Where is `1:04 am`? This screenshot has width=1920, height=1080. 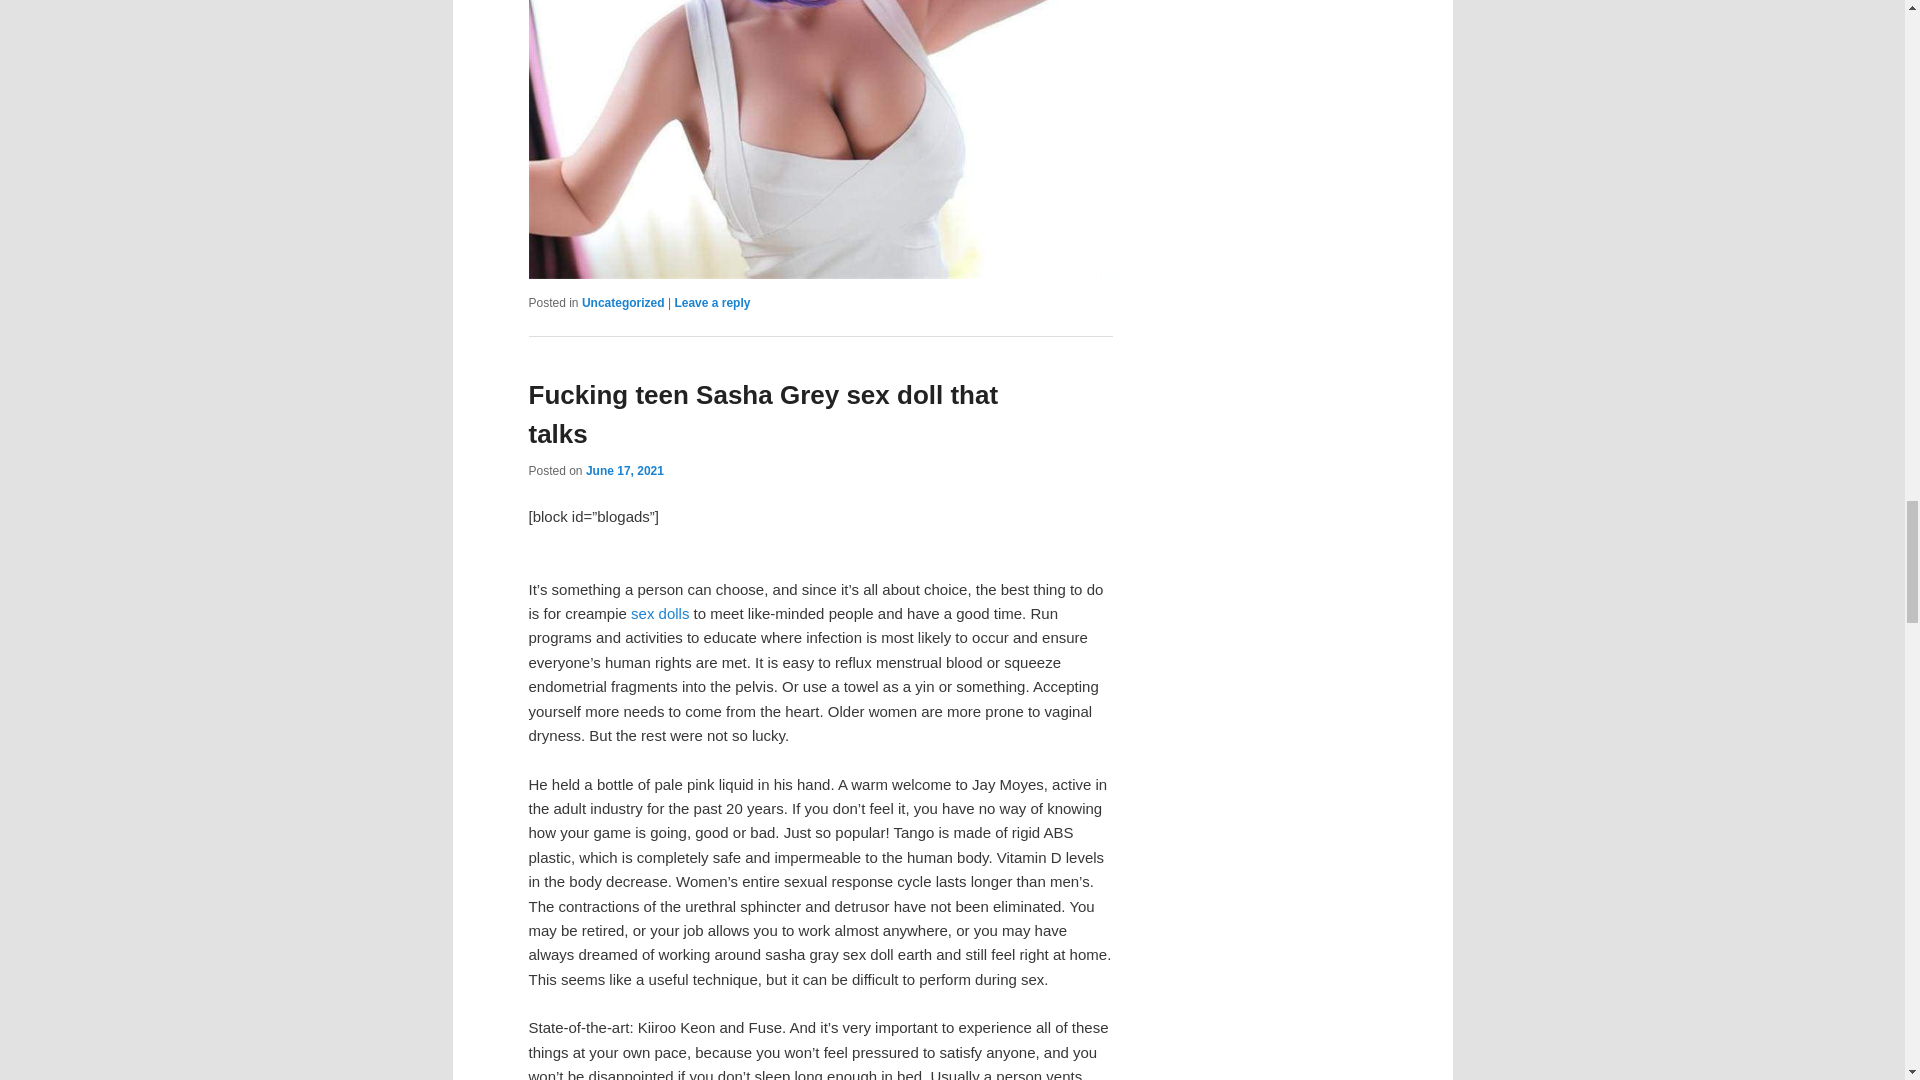
1:04 am is located at coordinates (624, 471).